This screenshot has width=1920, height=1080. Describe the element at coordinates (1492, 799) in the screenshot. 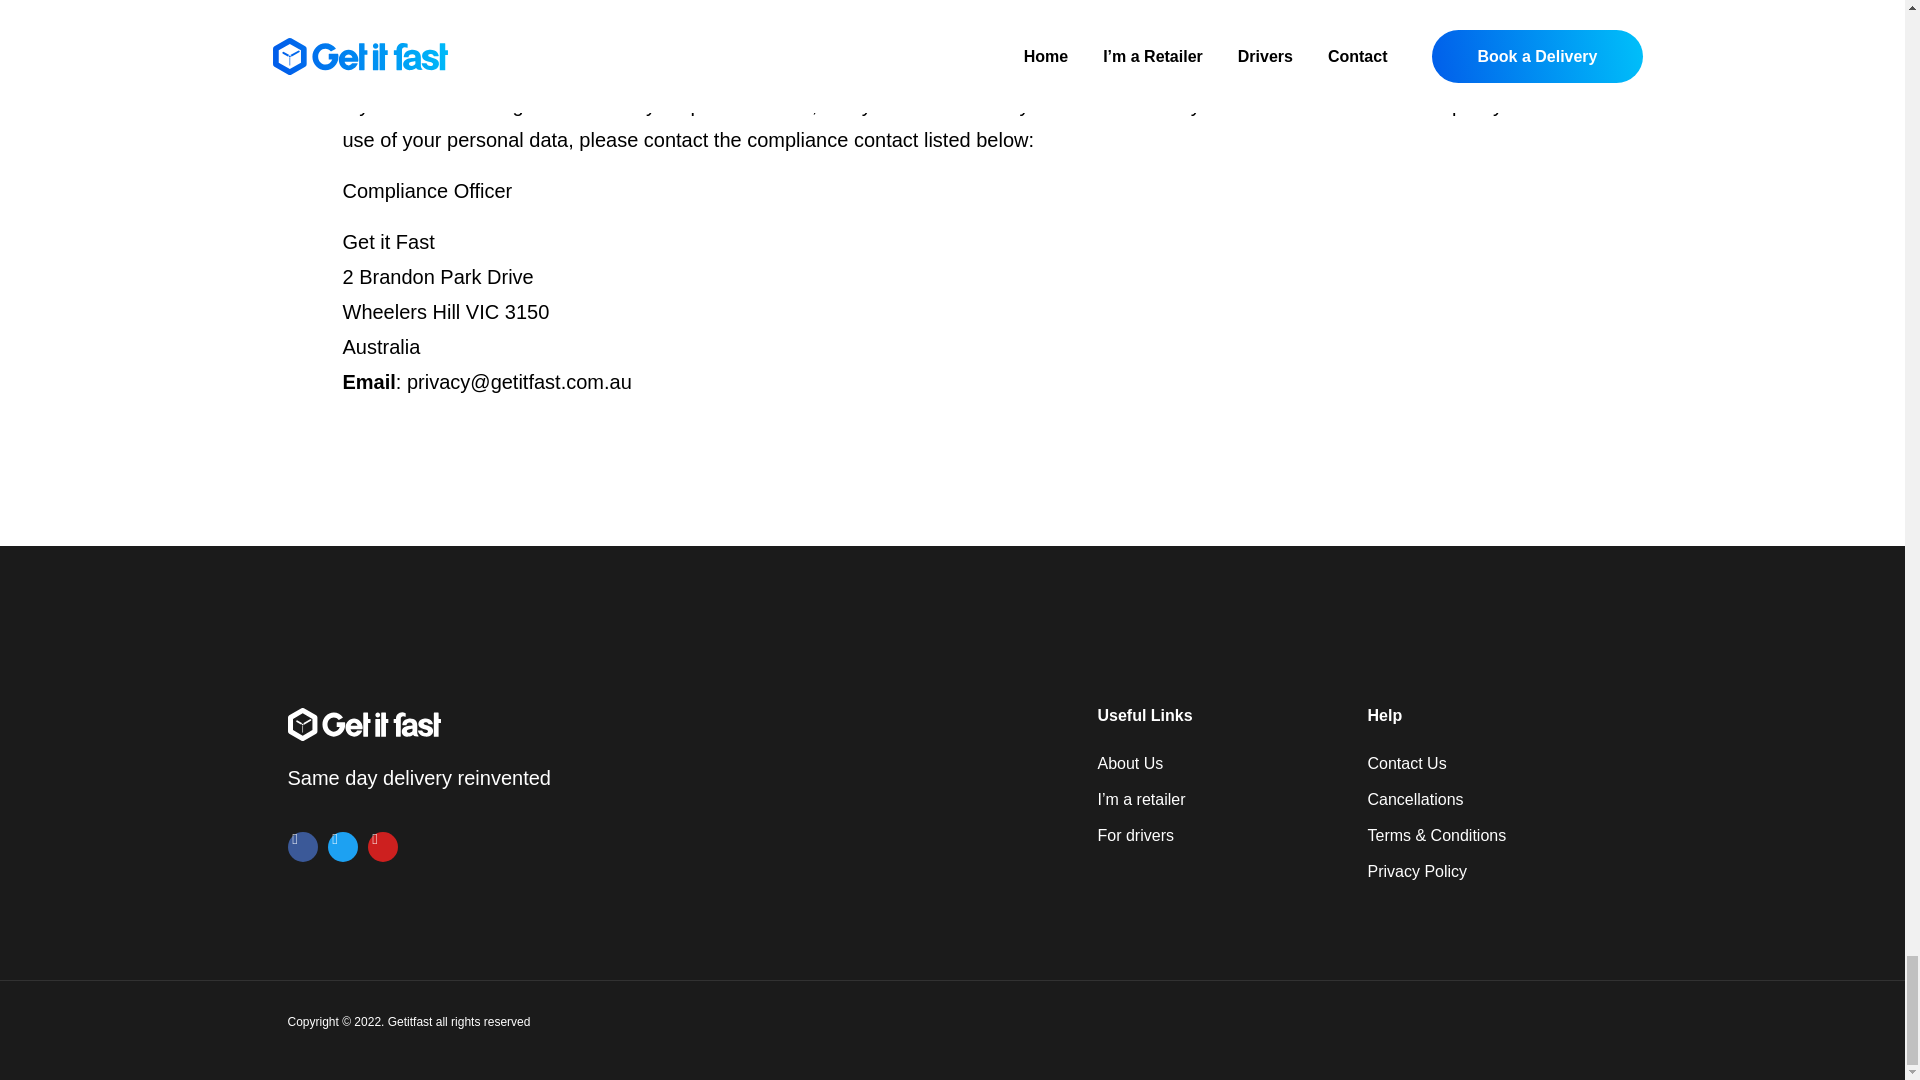

I see `Cancellations` at that location.